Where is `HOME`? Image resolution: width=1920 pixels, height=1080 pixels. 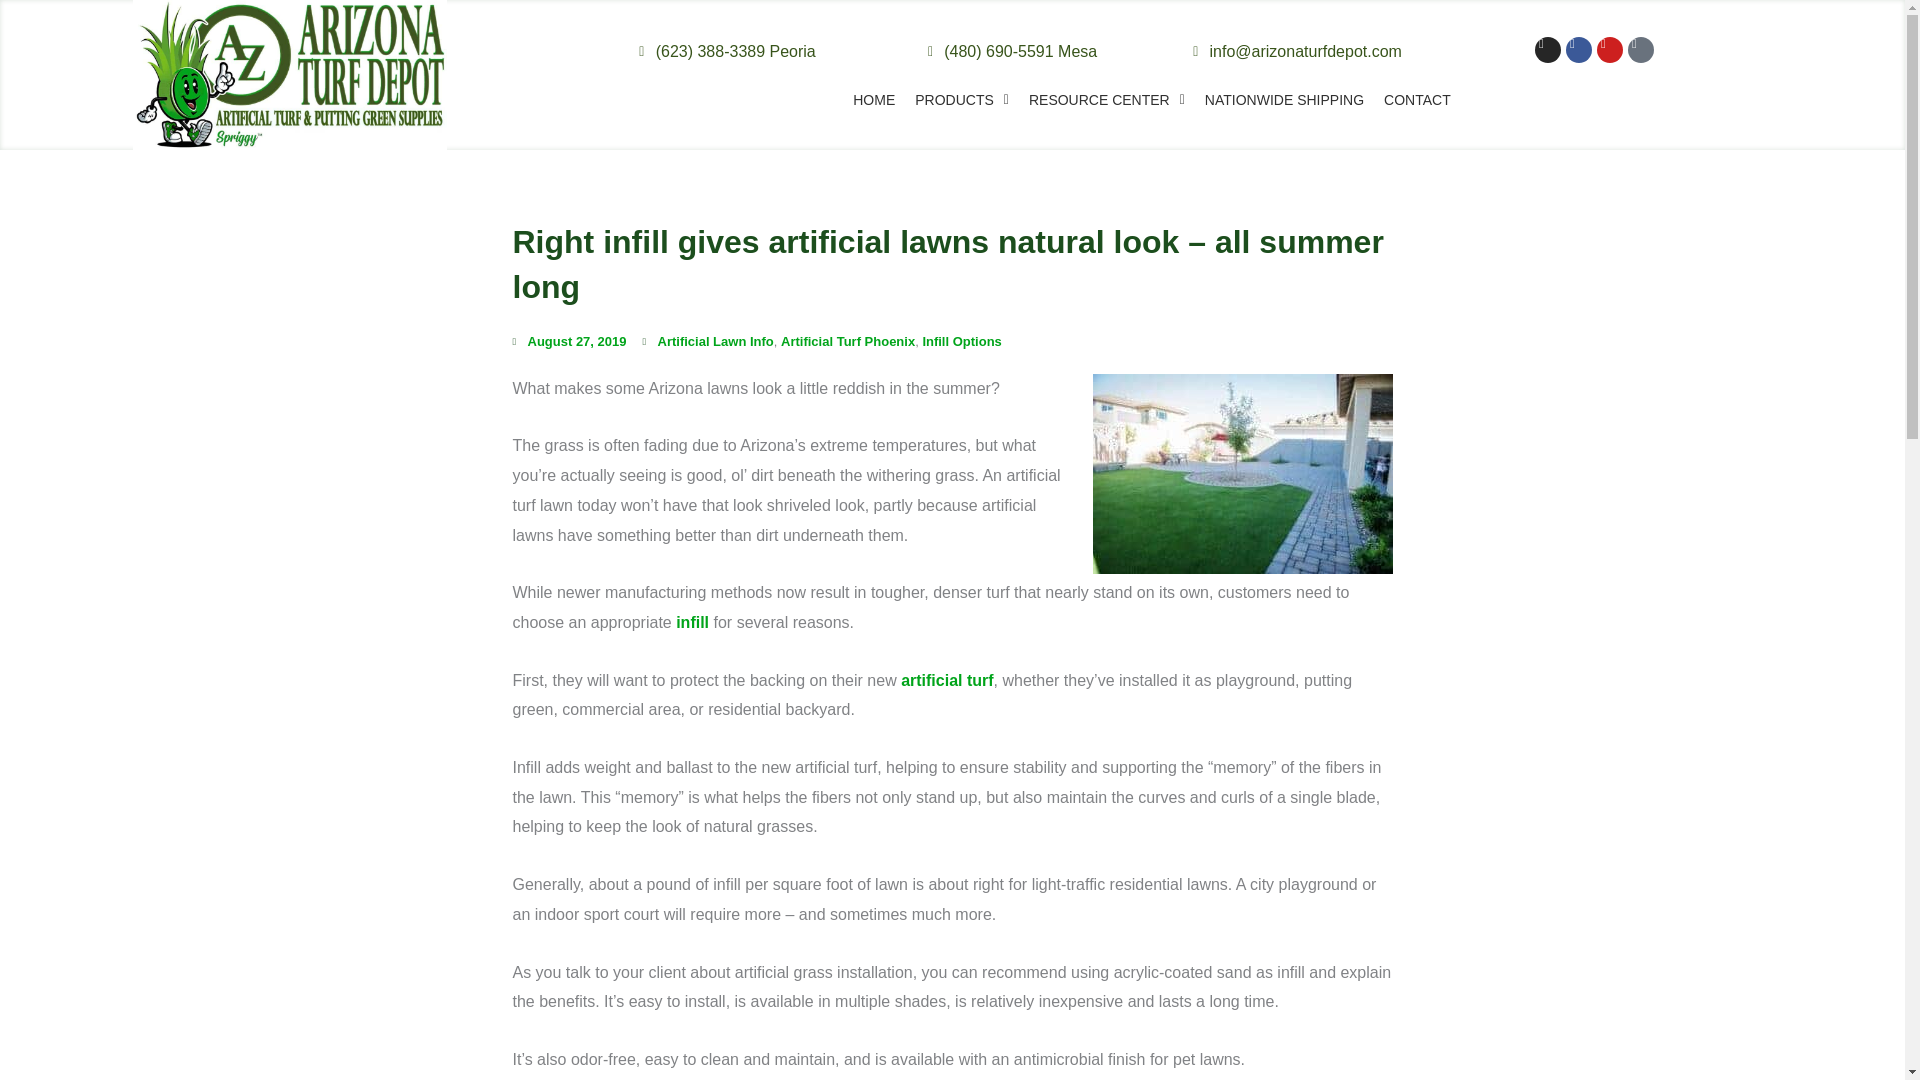 HOME is located at coordinates (873, 100).